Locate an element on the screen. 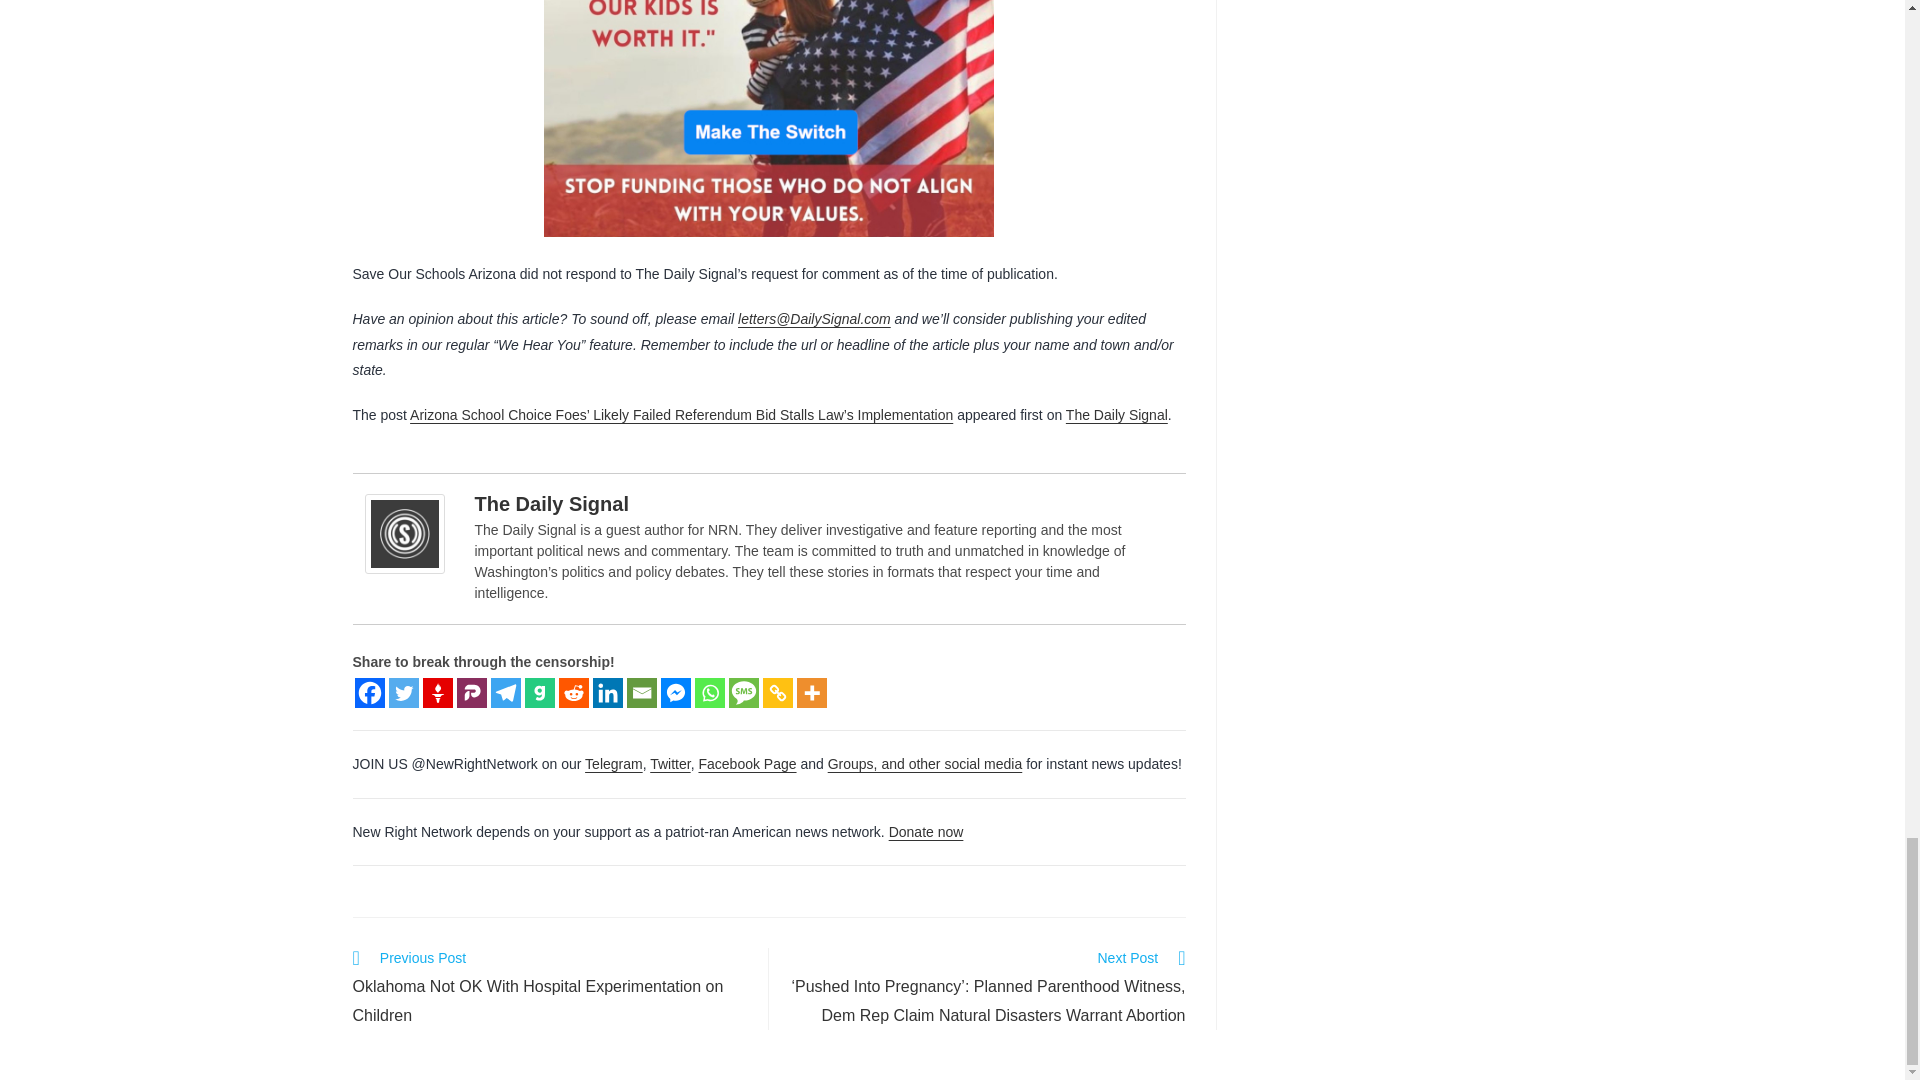  The Daily Signal is located at coordinates (408, 533).